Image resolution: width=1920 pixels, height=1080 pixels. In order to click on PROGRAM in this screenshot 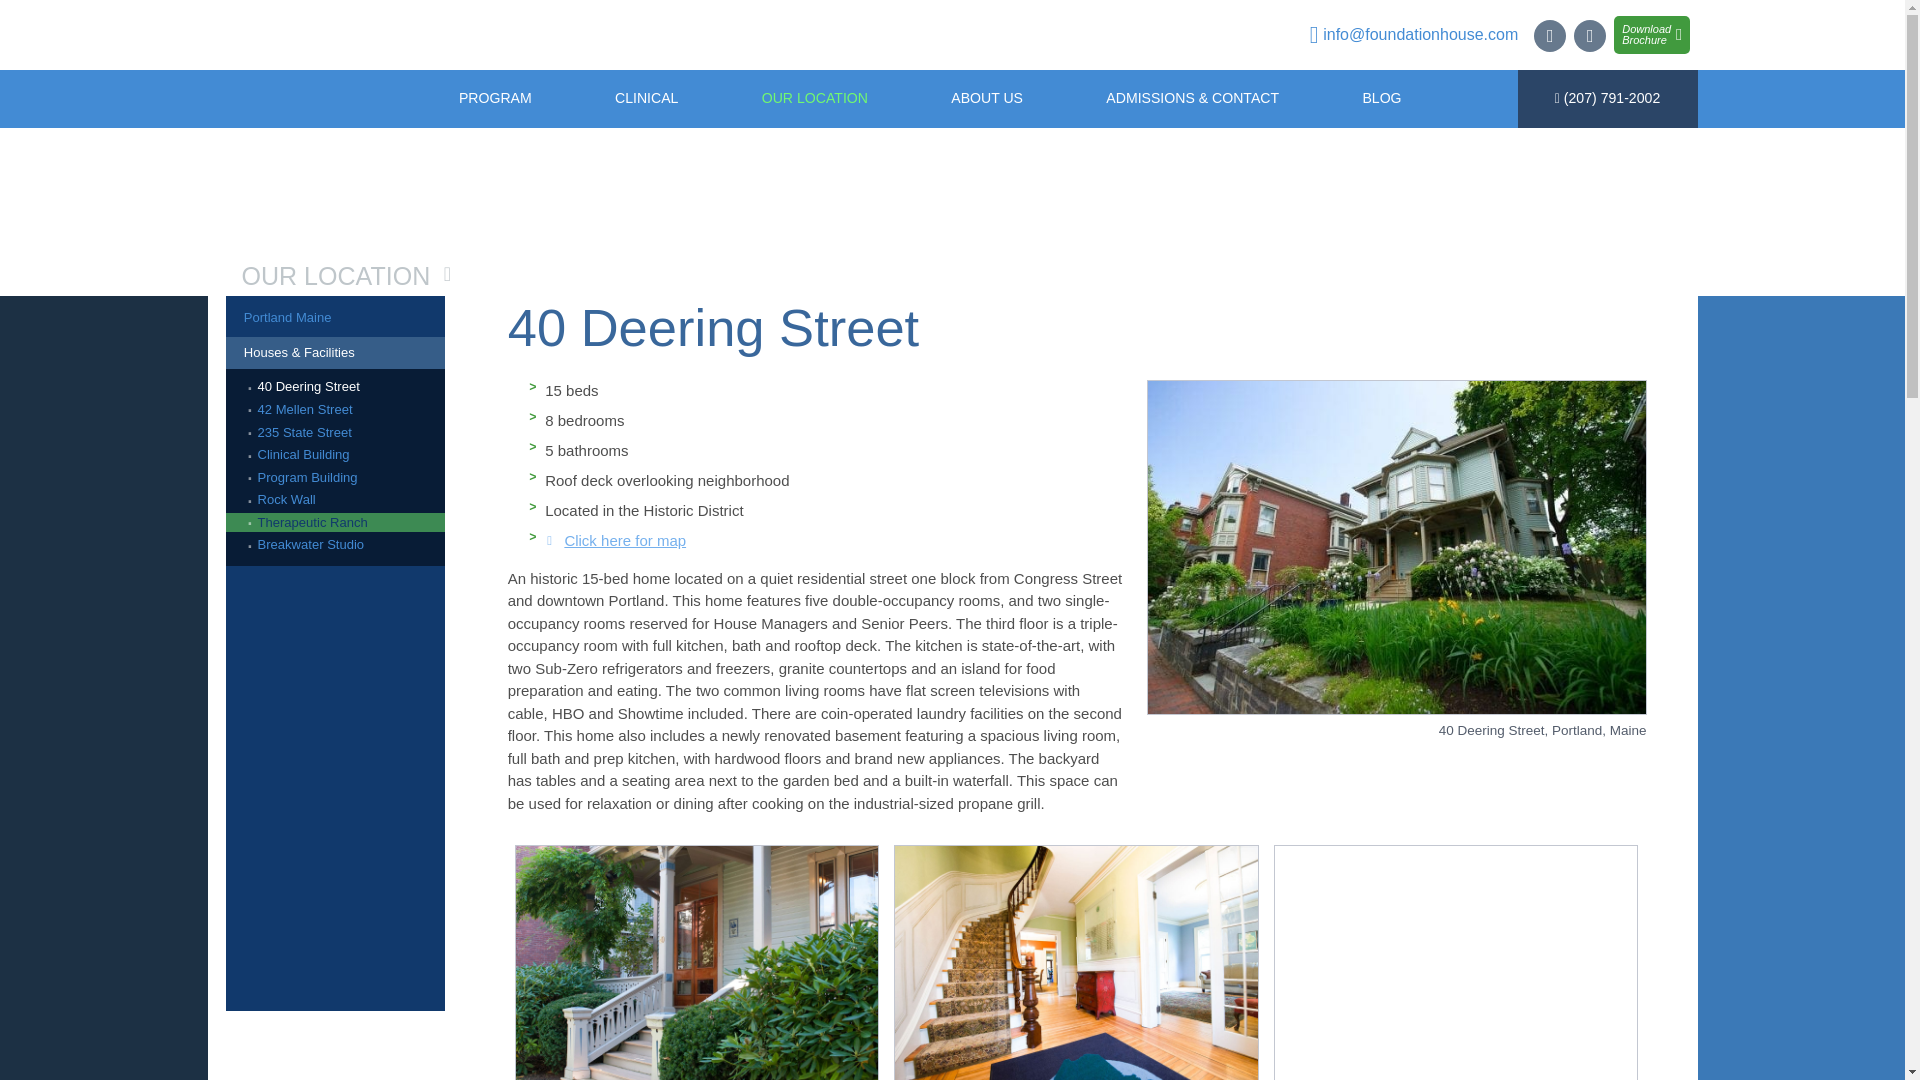, I will do `click(495, 99)`.